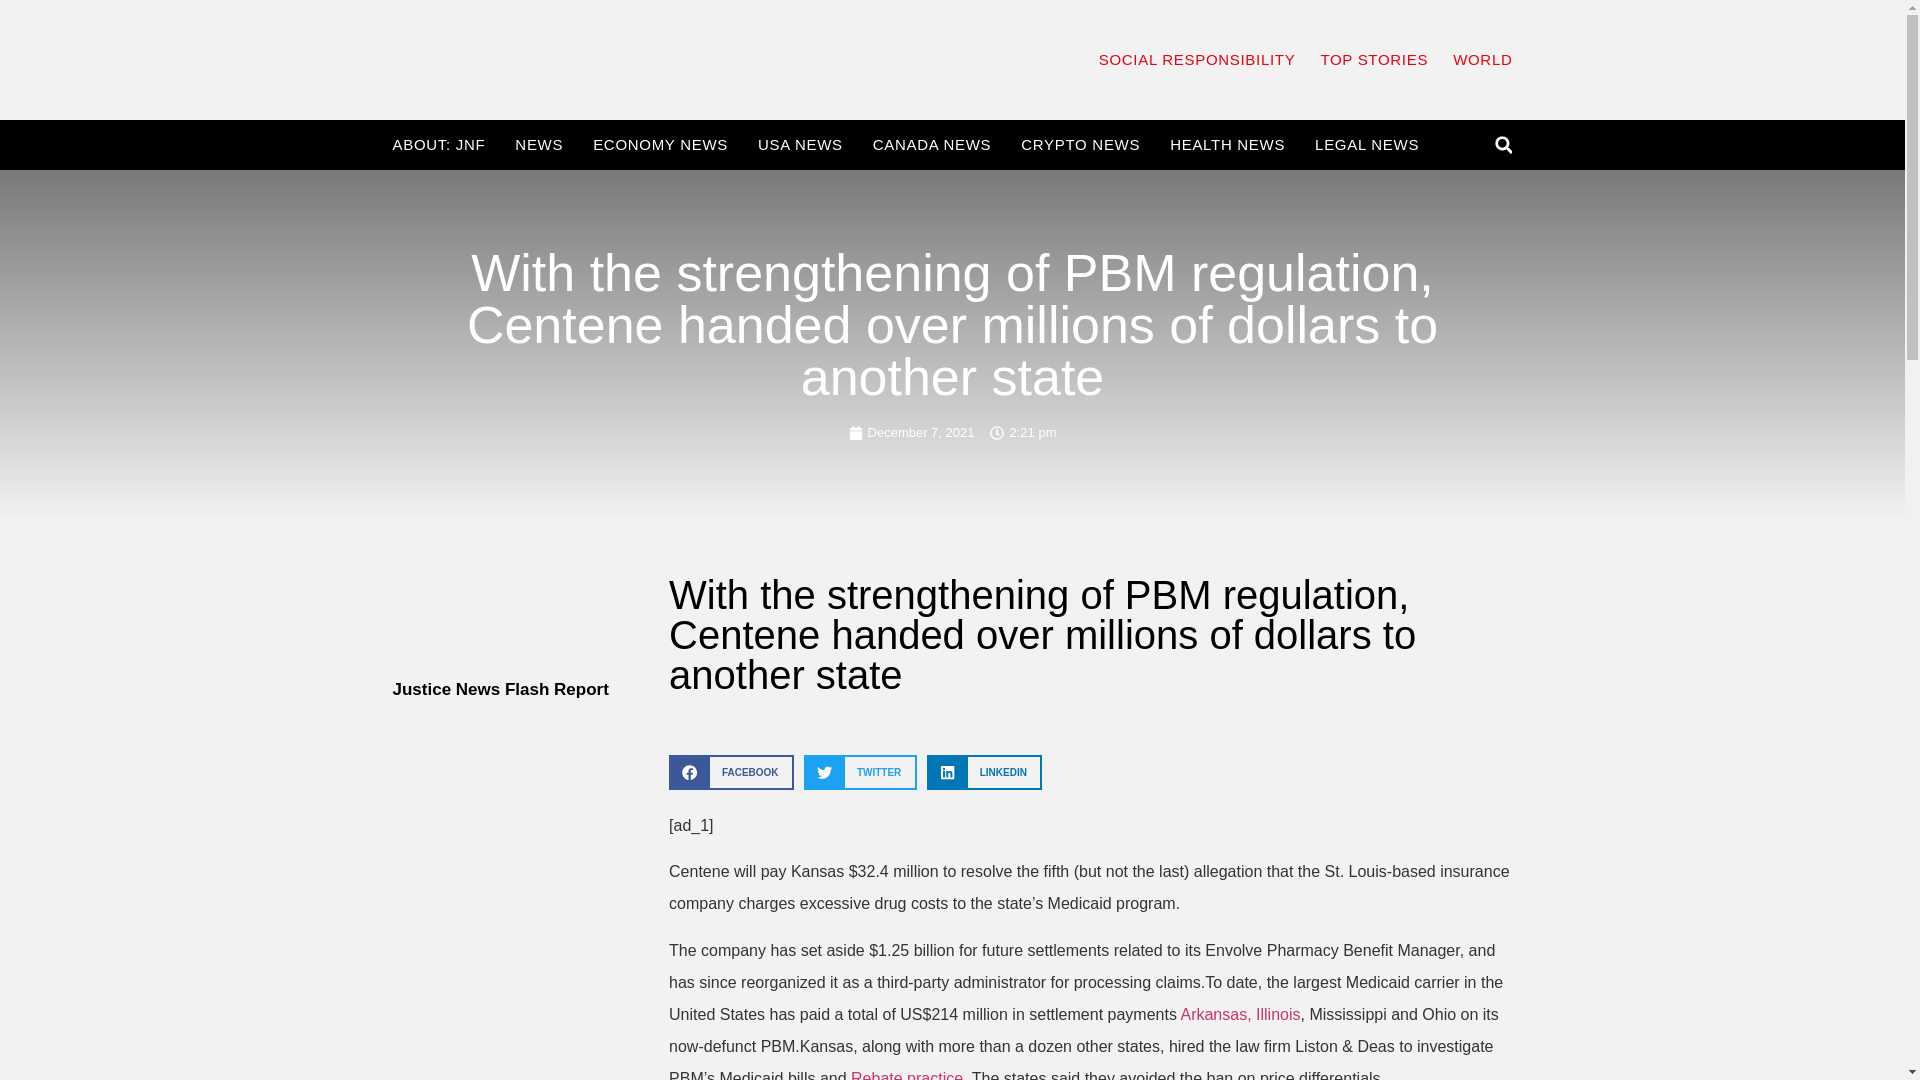 The width and height of the screenshot is (1920, 1080). What do you see at coordinates (1226, 145) in the screenshot?
I see `HEALTH NEWS` at bounding box center [1226, 145].